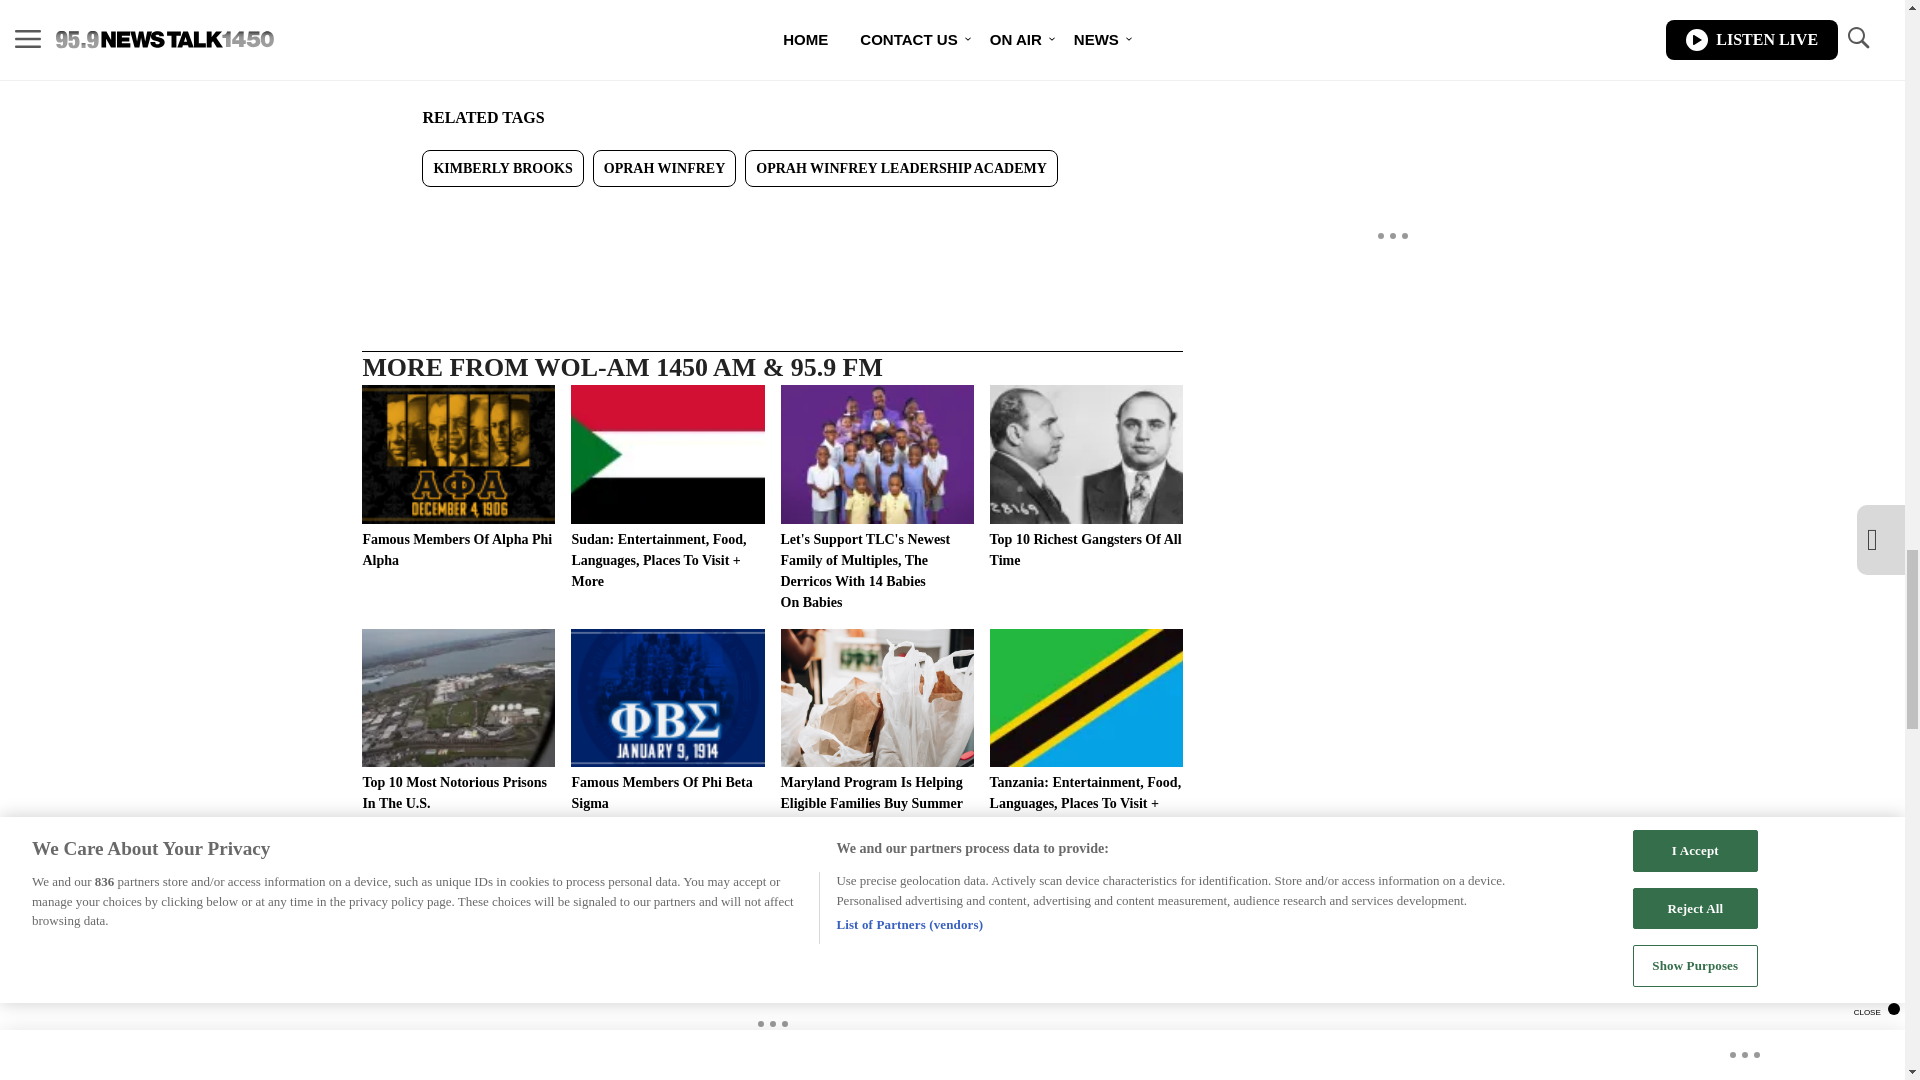  What do you see at coordinates (487, 68) in the screenshot?
I see `hellobeautiful.com` at bounding box center [487, 68].